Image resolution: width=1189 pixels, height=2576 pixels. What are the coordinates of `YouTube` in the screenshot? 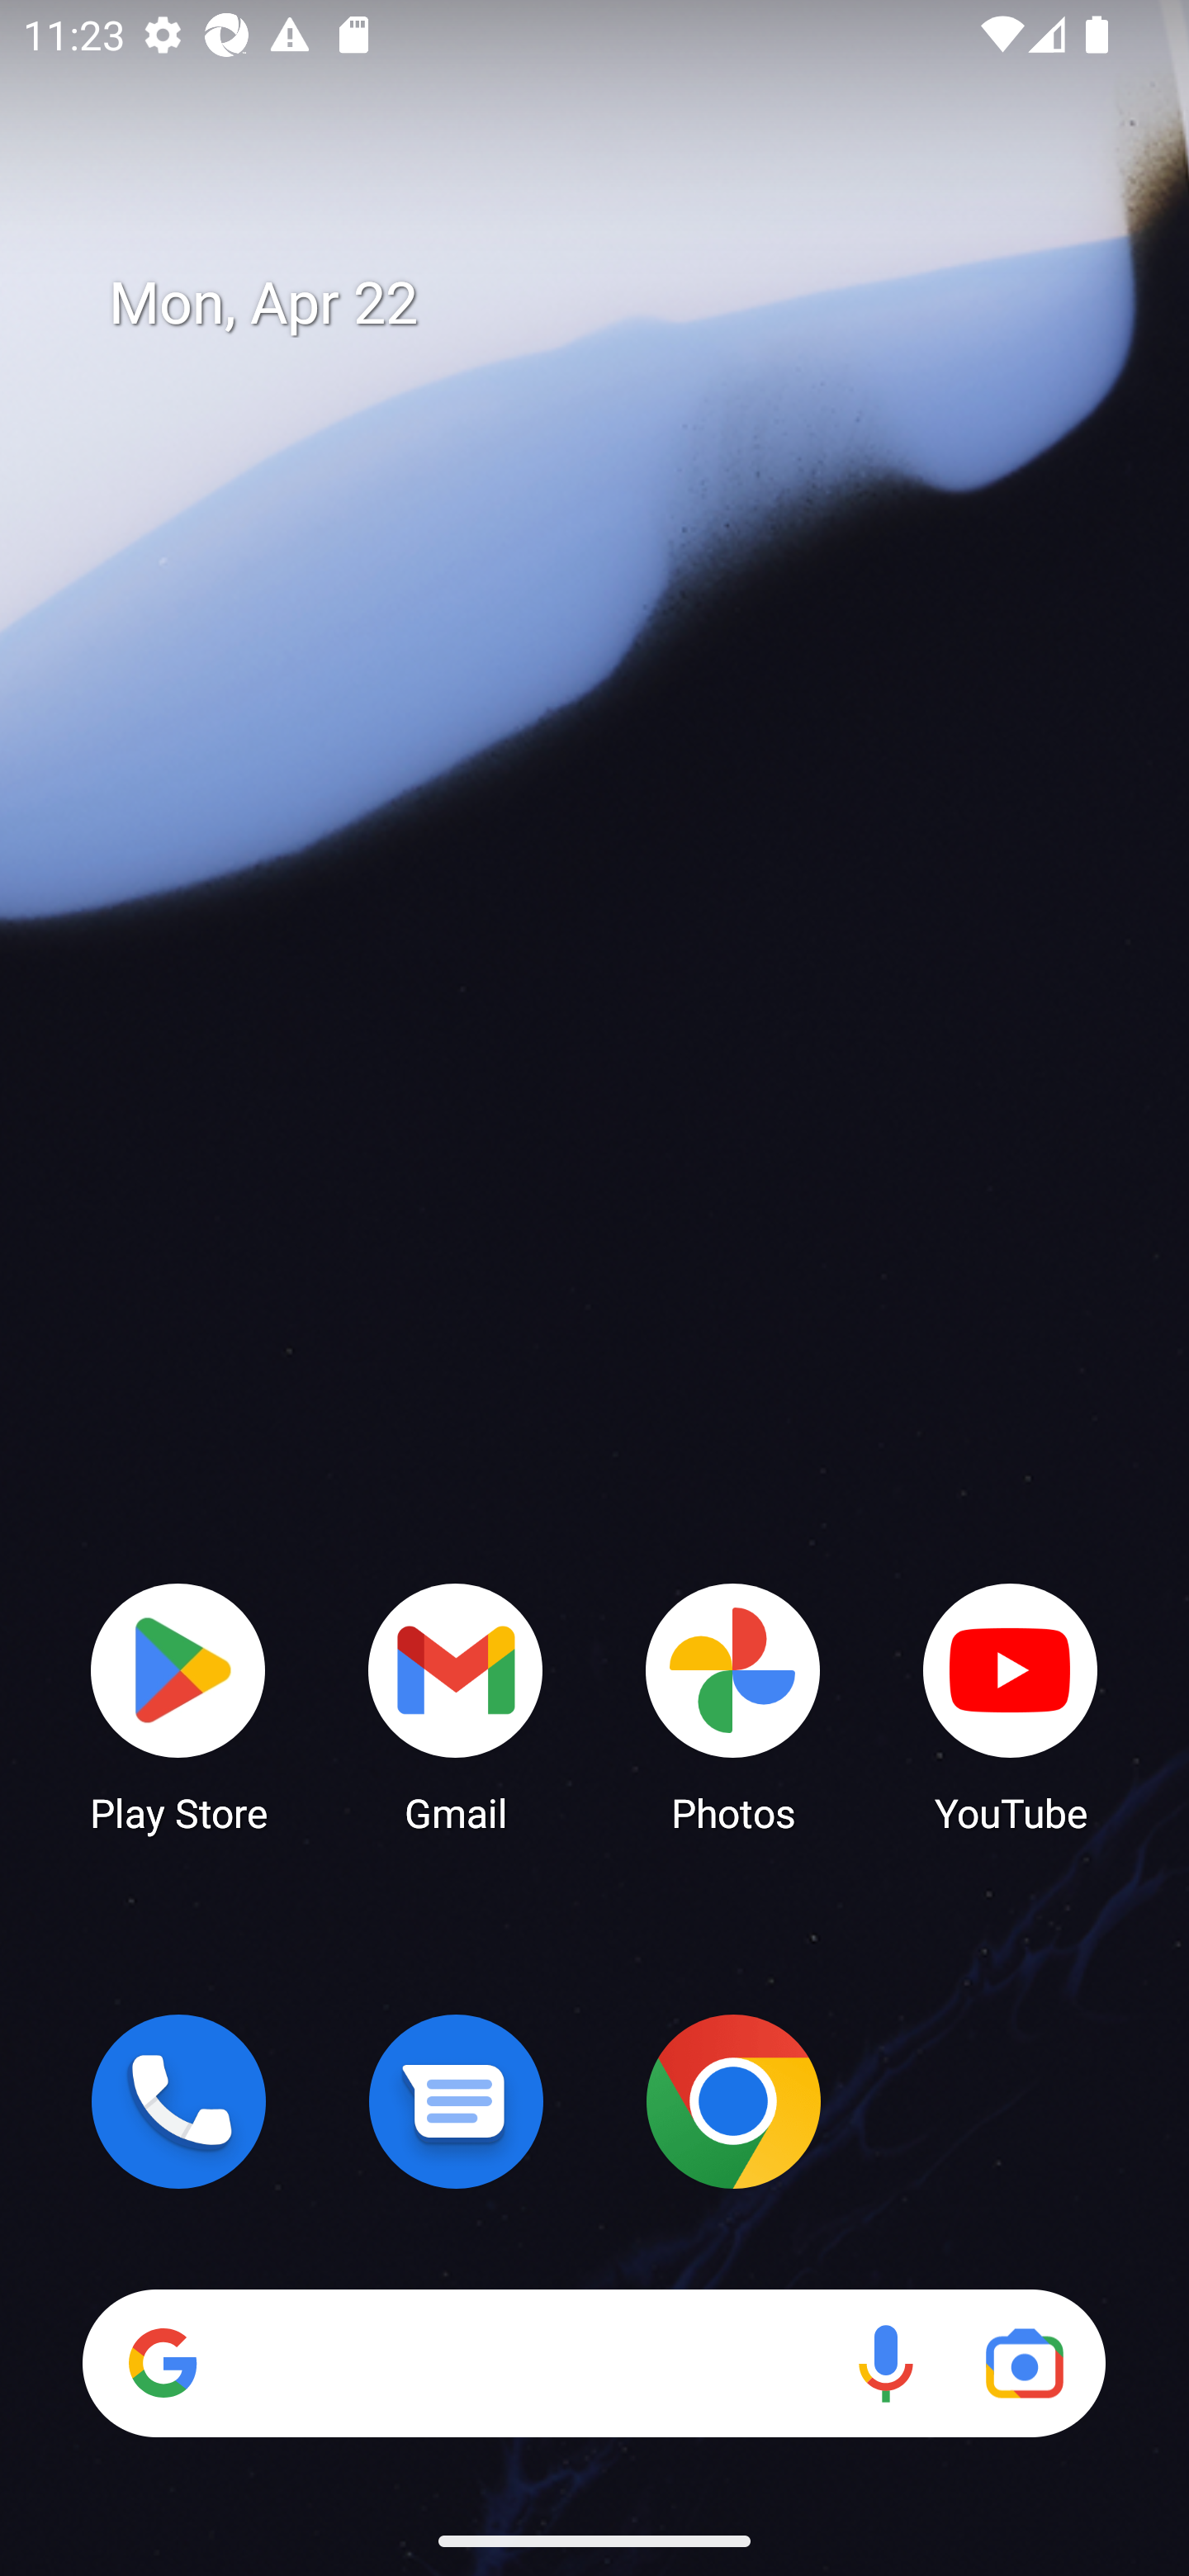 It's located at (1011, 1706).